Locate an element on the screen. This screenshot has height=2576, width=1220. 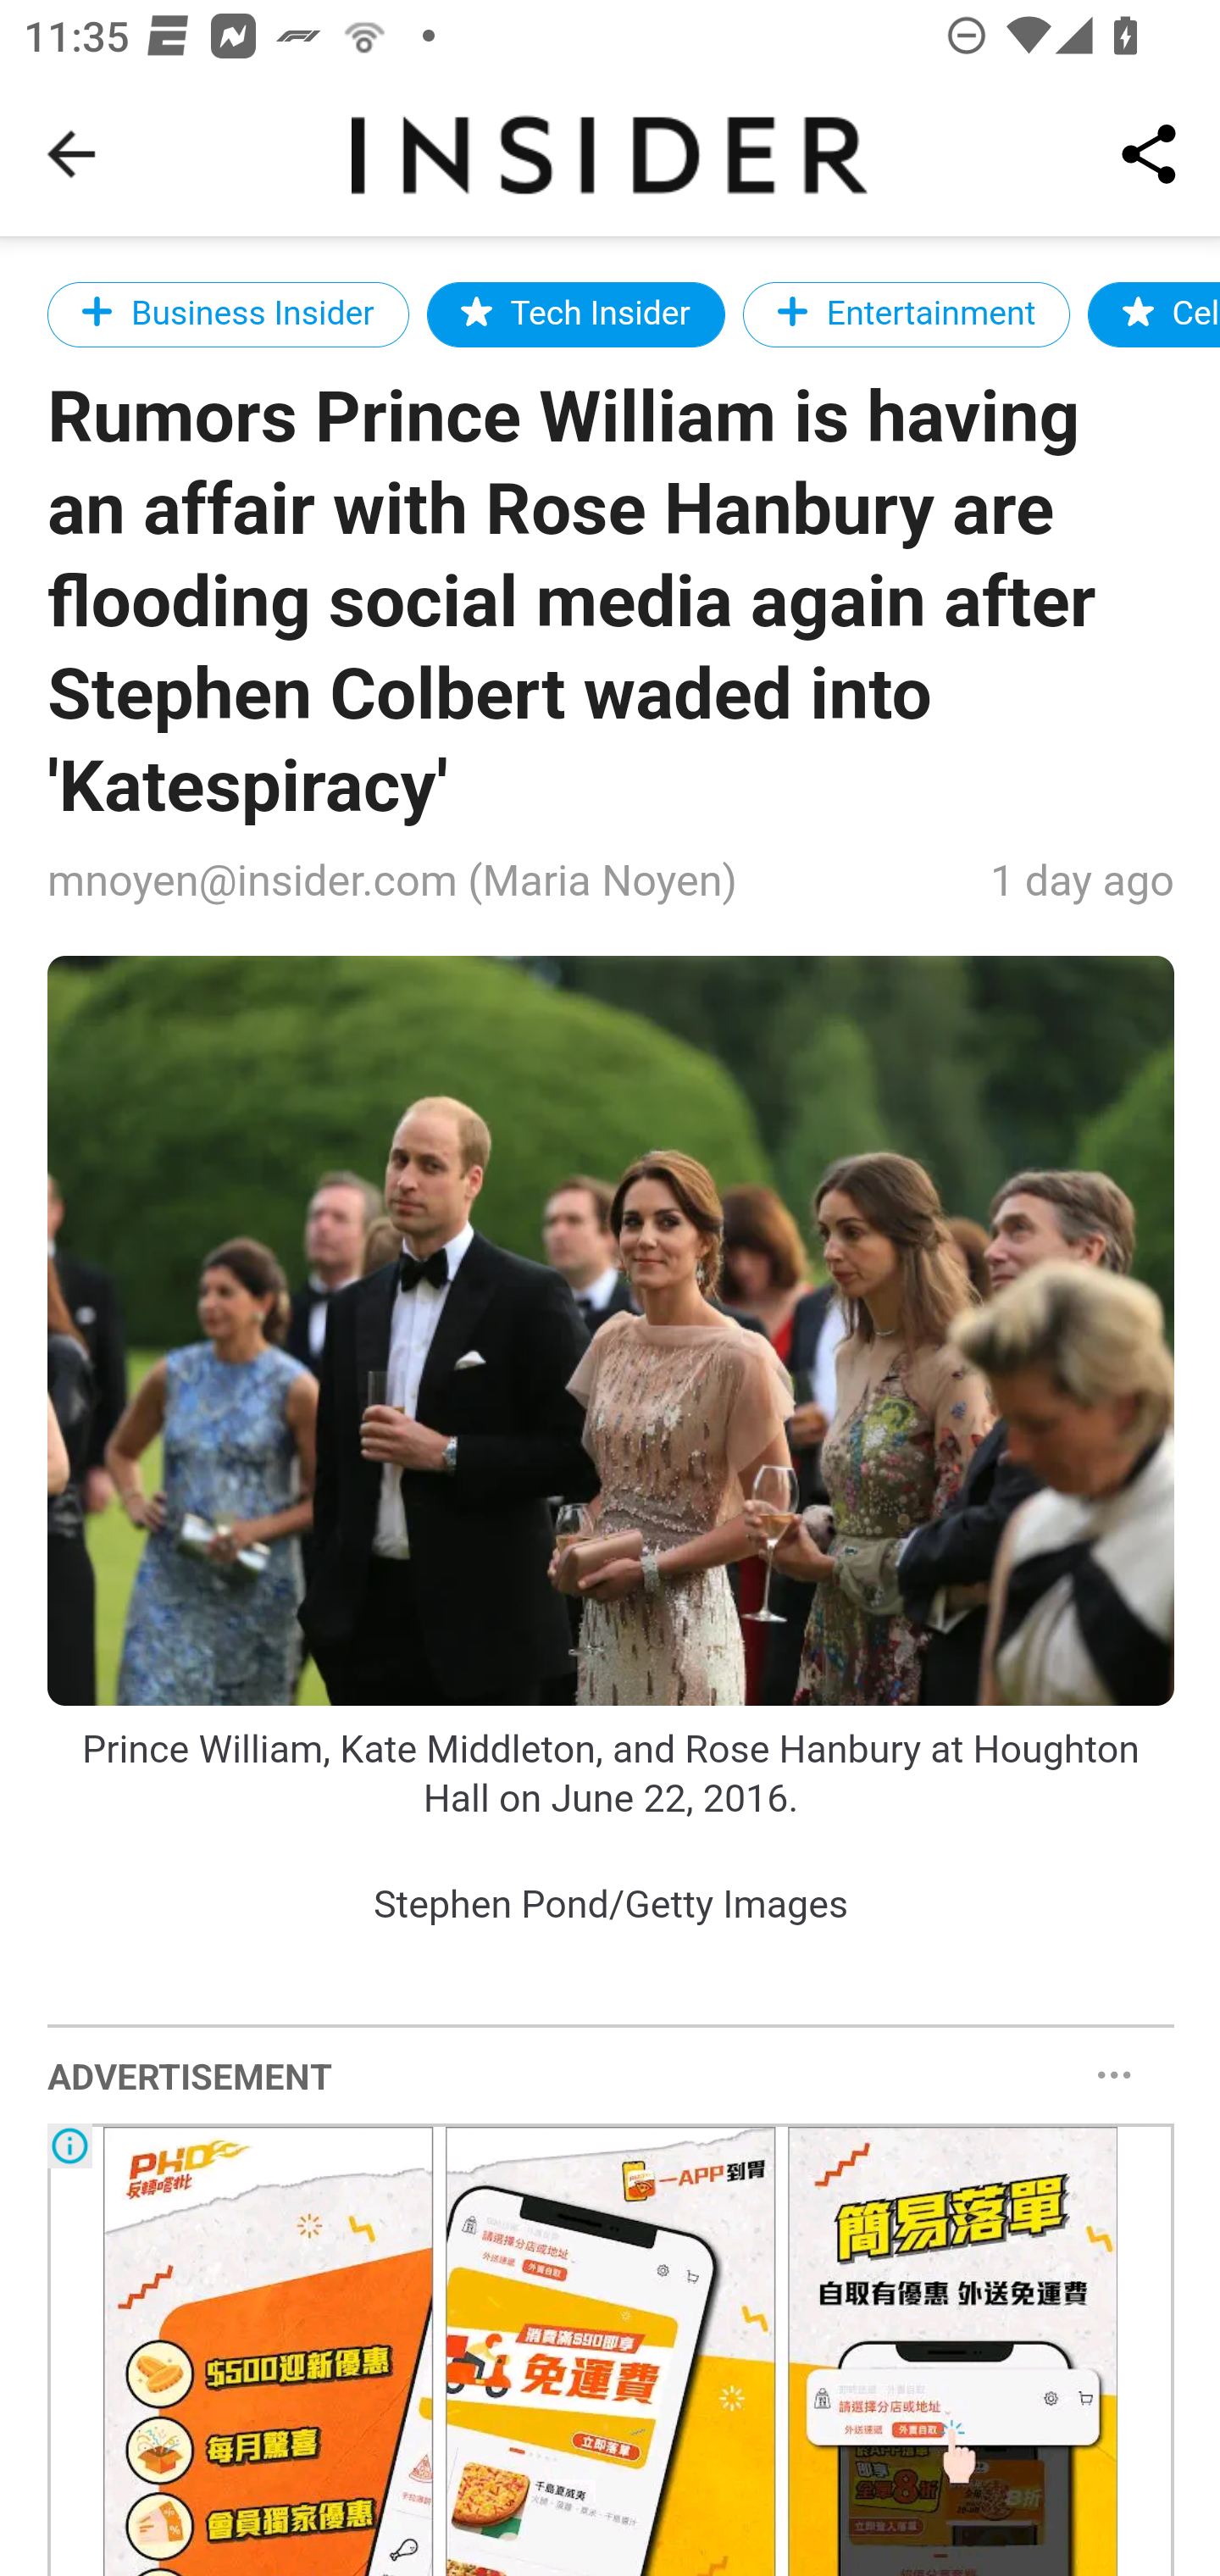
Entertainment is located at coordinates (907, 314).